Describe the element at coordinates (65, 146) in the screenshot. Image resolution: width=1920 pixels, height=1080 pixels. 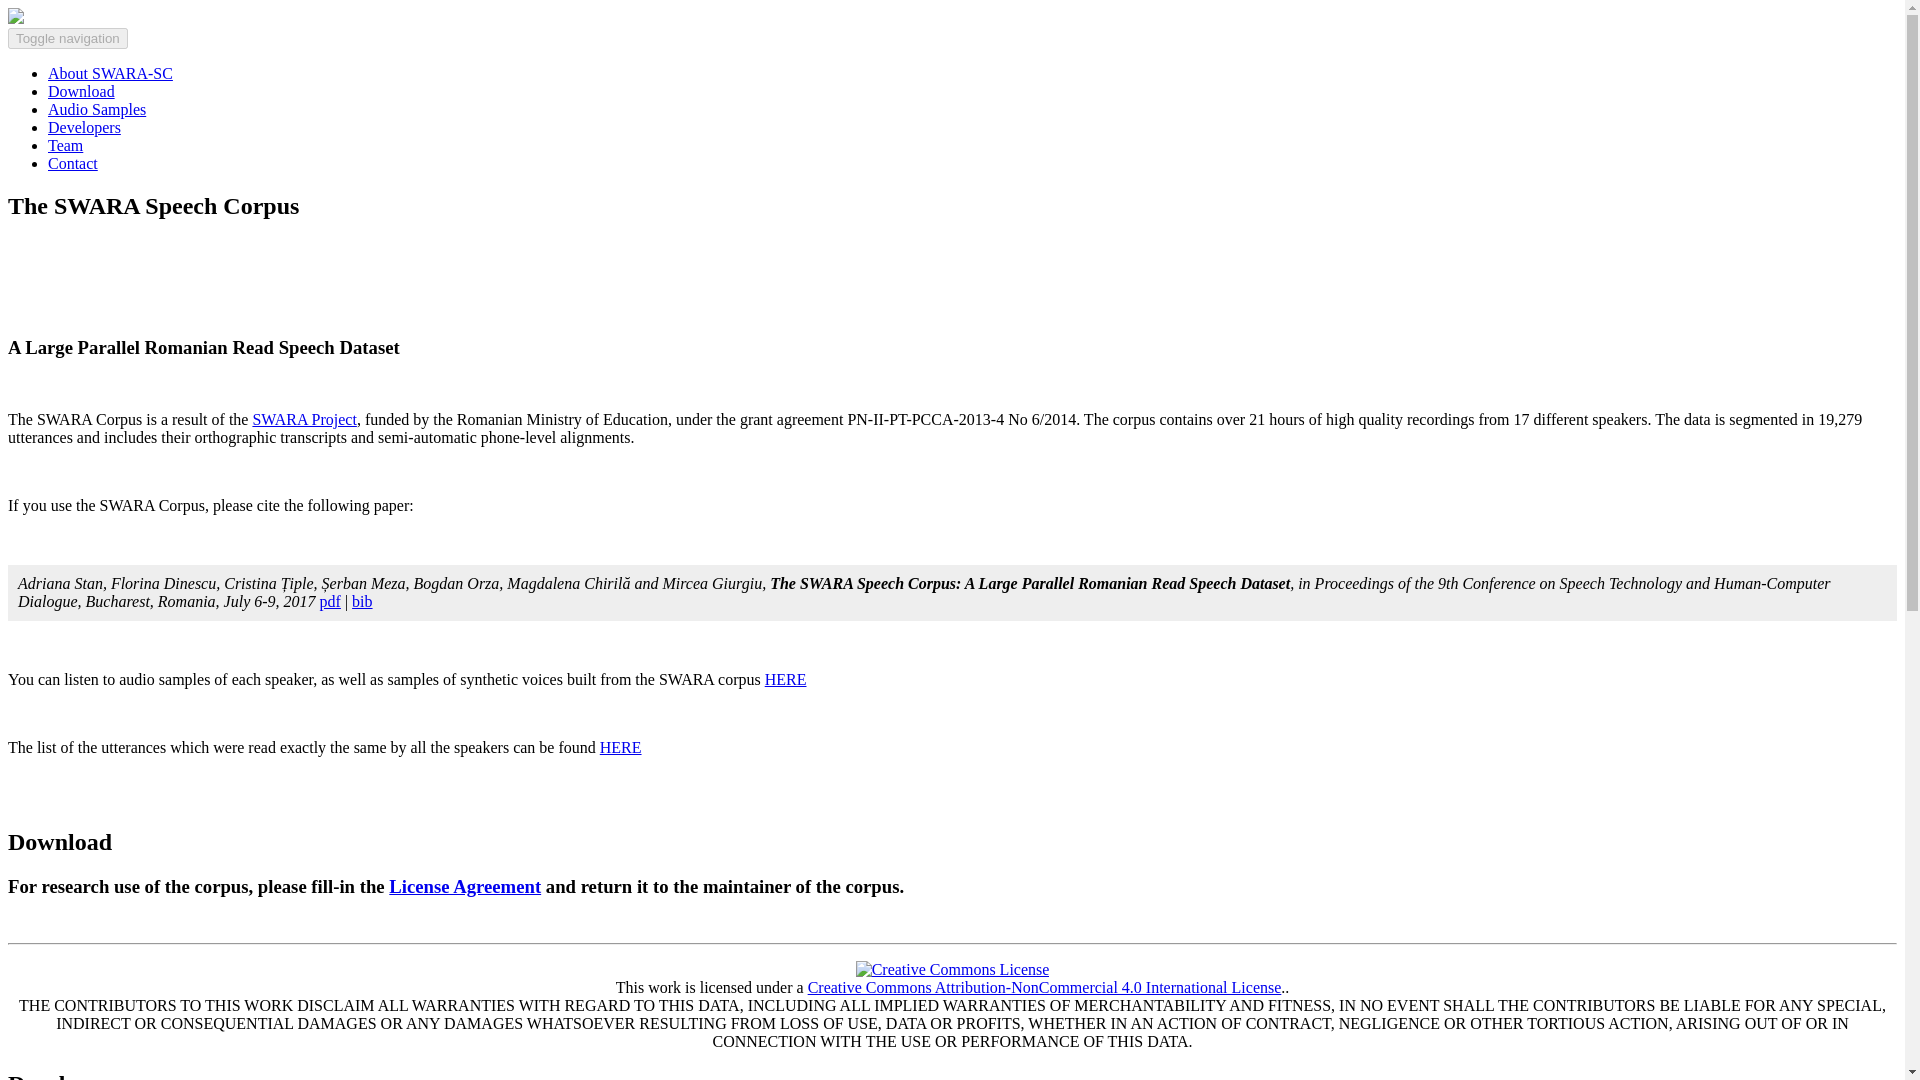
I see `Team` at that location.